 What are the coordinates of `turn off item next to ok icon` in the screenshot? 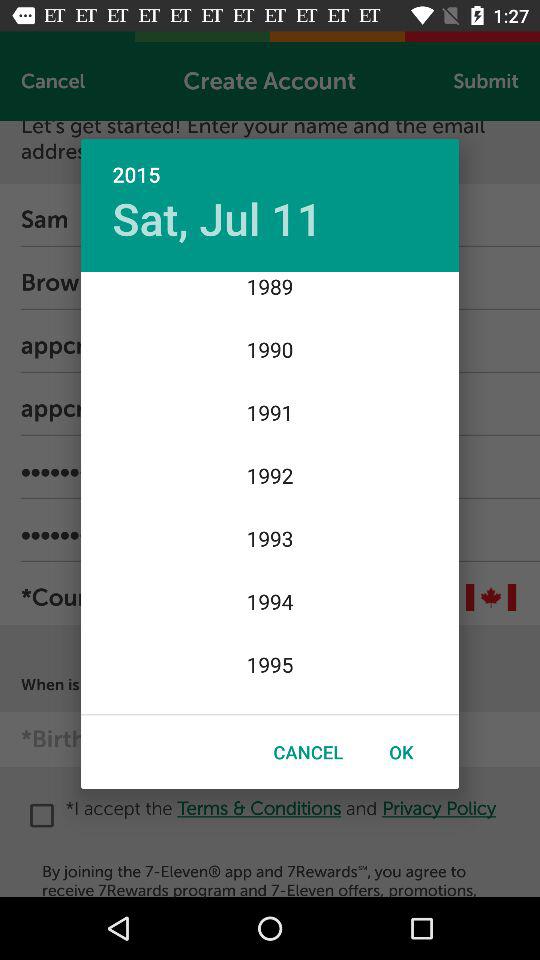 It's located at (308, 752).